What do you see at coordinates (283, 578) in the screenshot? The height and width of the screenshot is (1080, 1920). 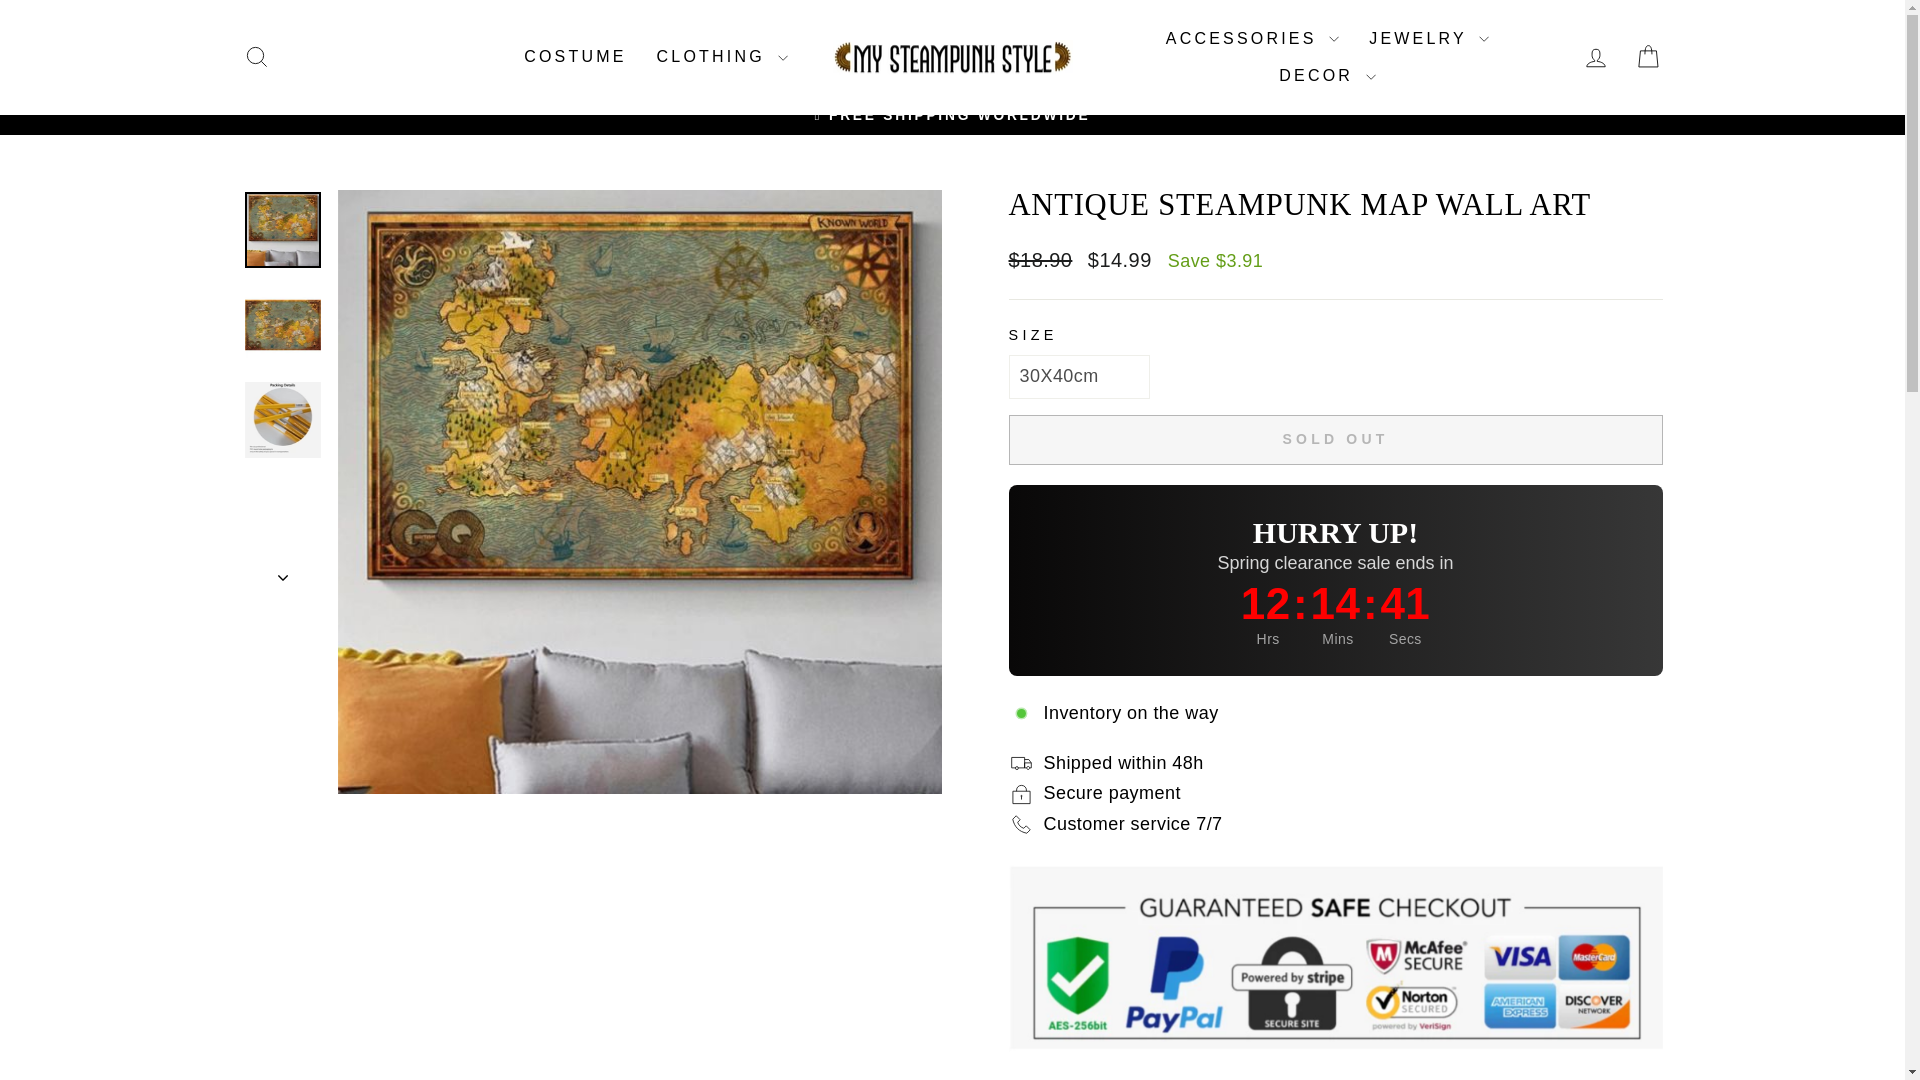 I see `icon-chevron` at bounding box center [283, 578].